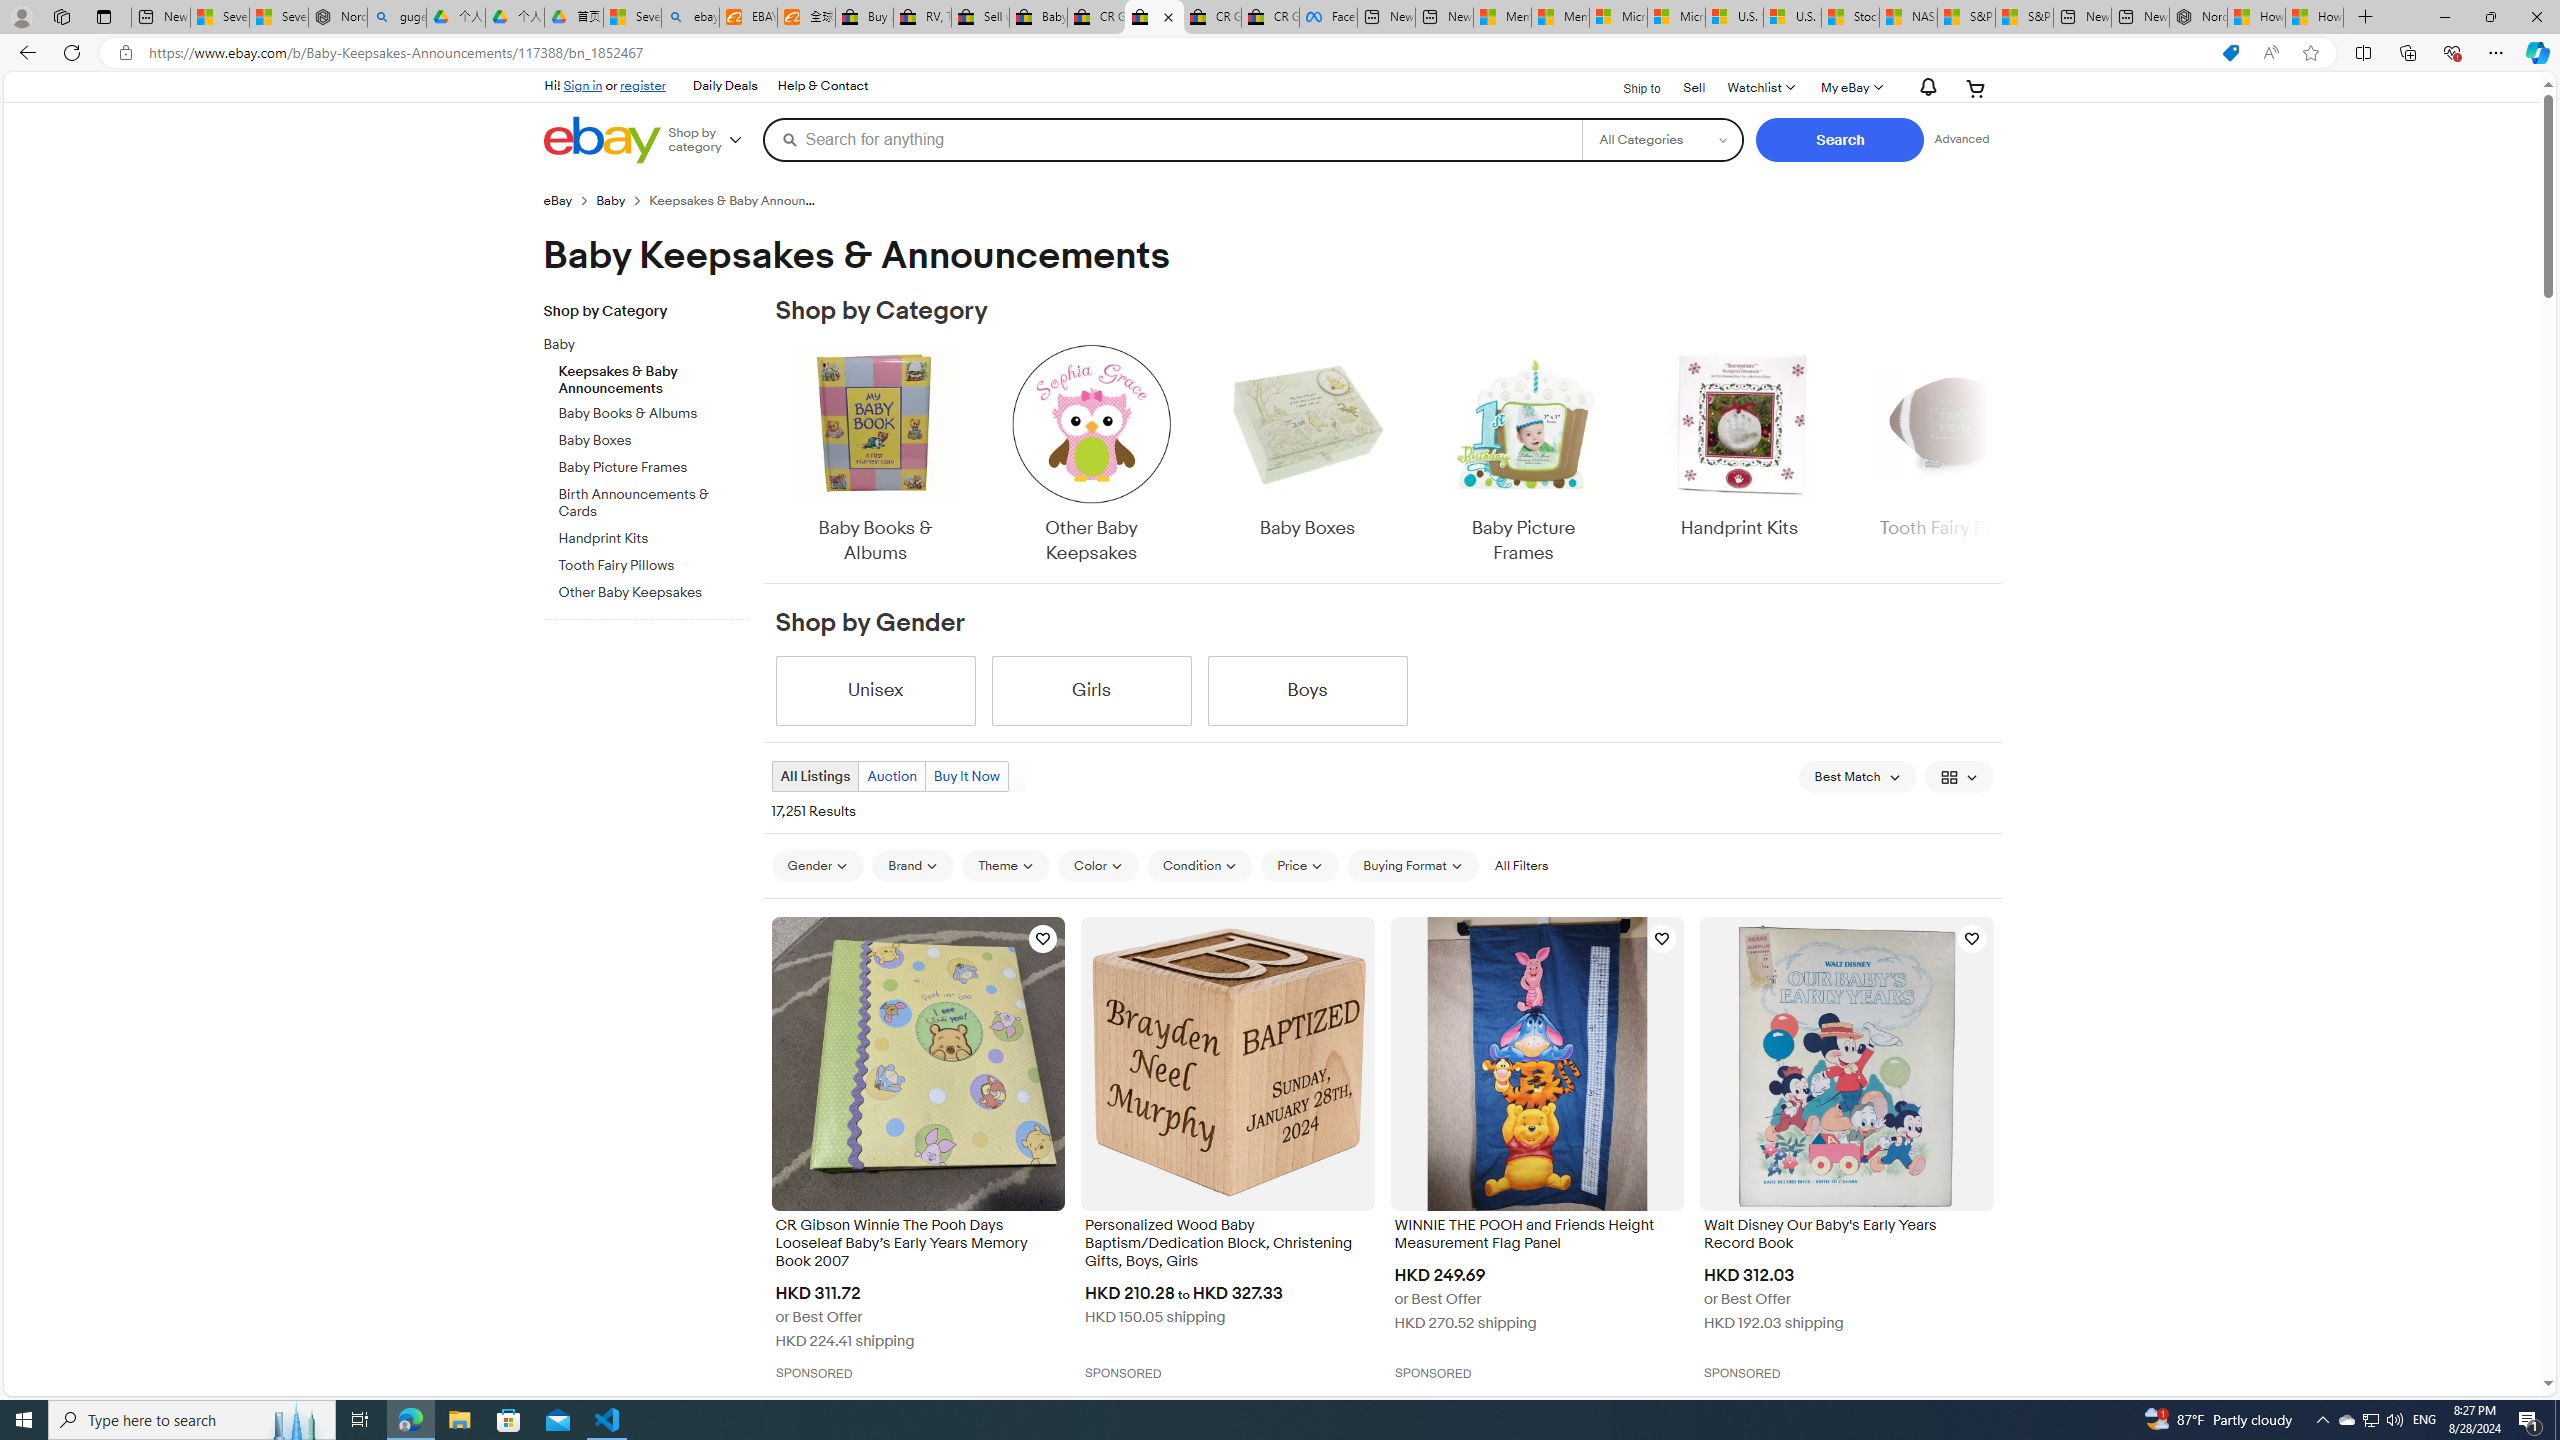 This screenshot has height=1440, width=2560. I want to click on Buying Format, so click(1412, 865).